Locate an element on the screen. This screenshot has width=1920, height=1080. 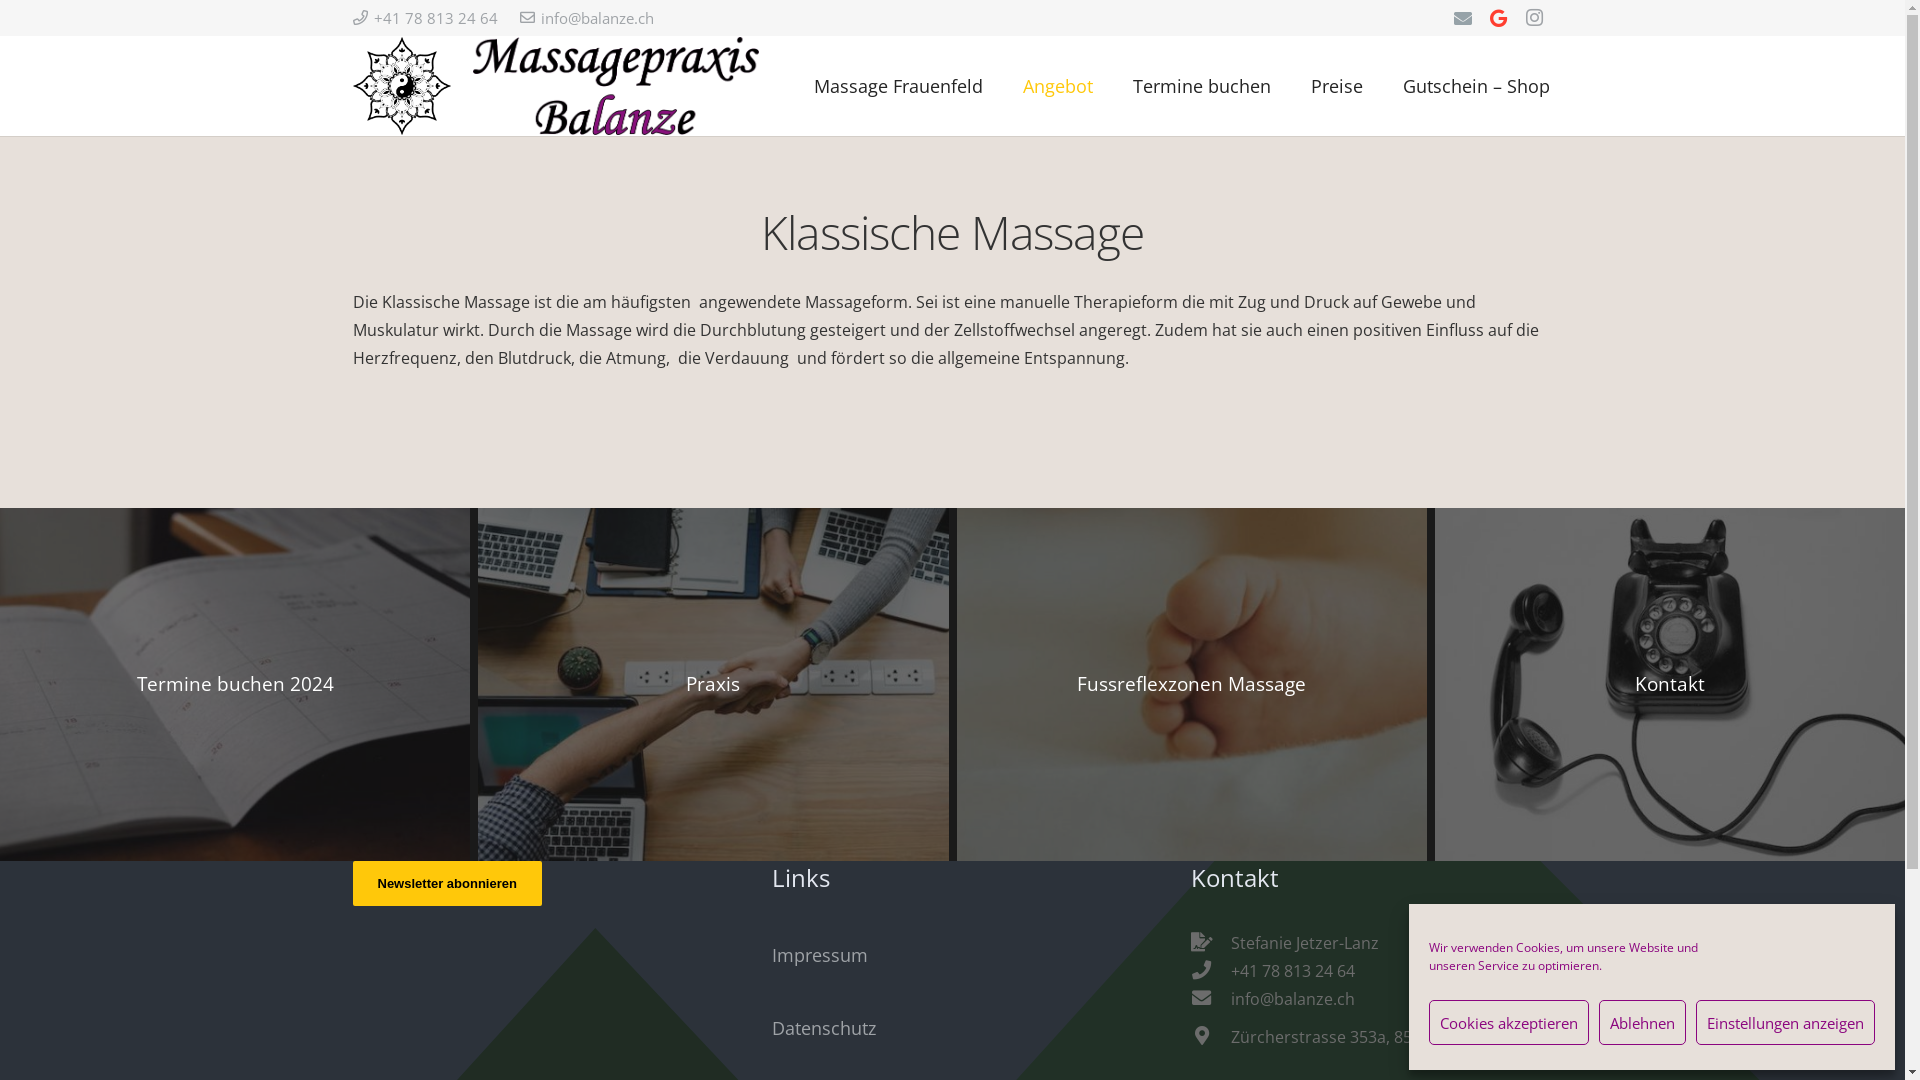
Einstellungen anzeigen is located at coordinates (1786, 1022).